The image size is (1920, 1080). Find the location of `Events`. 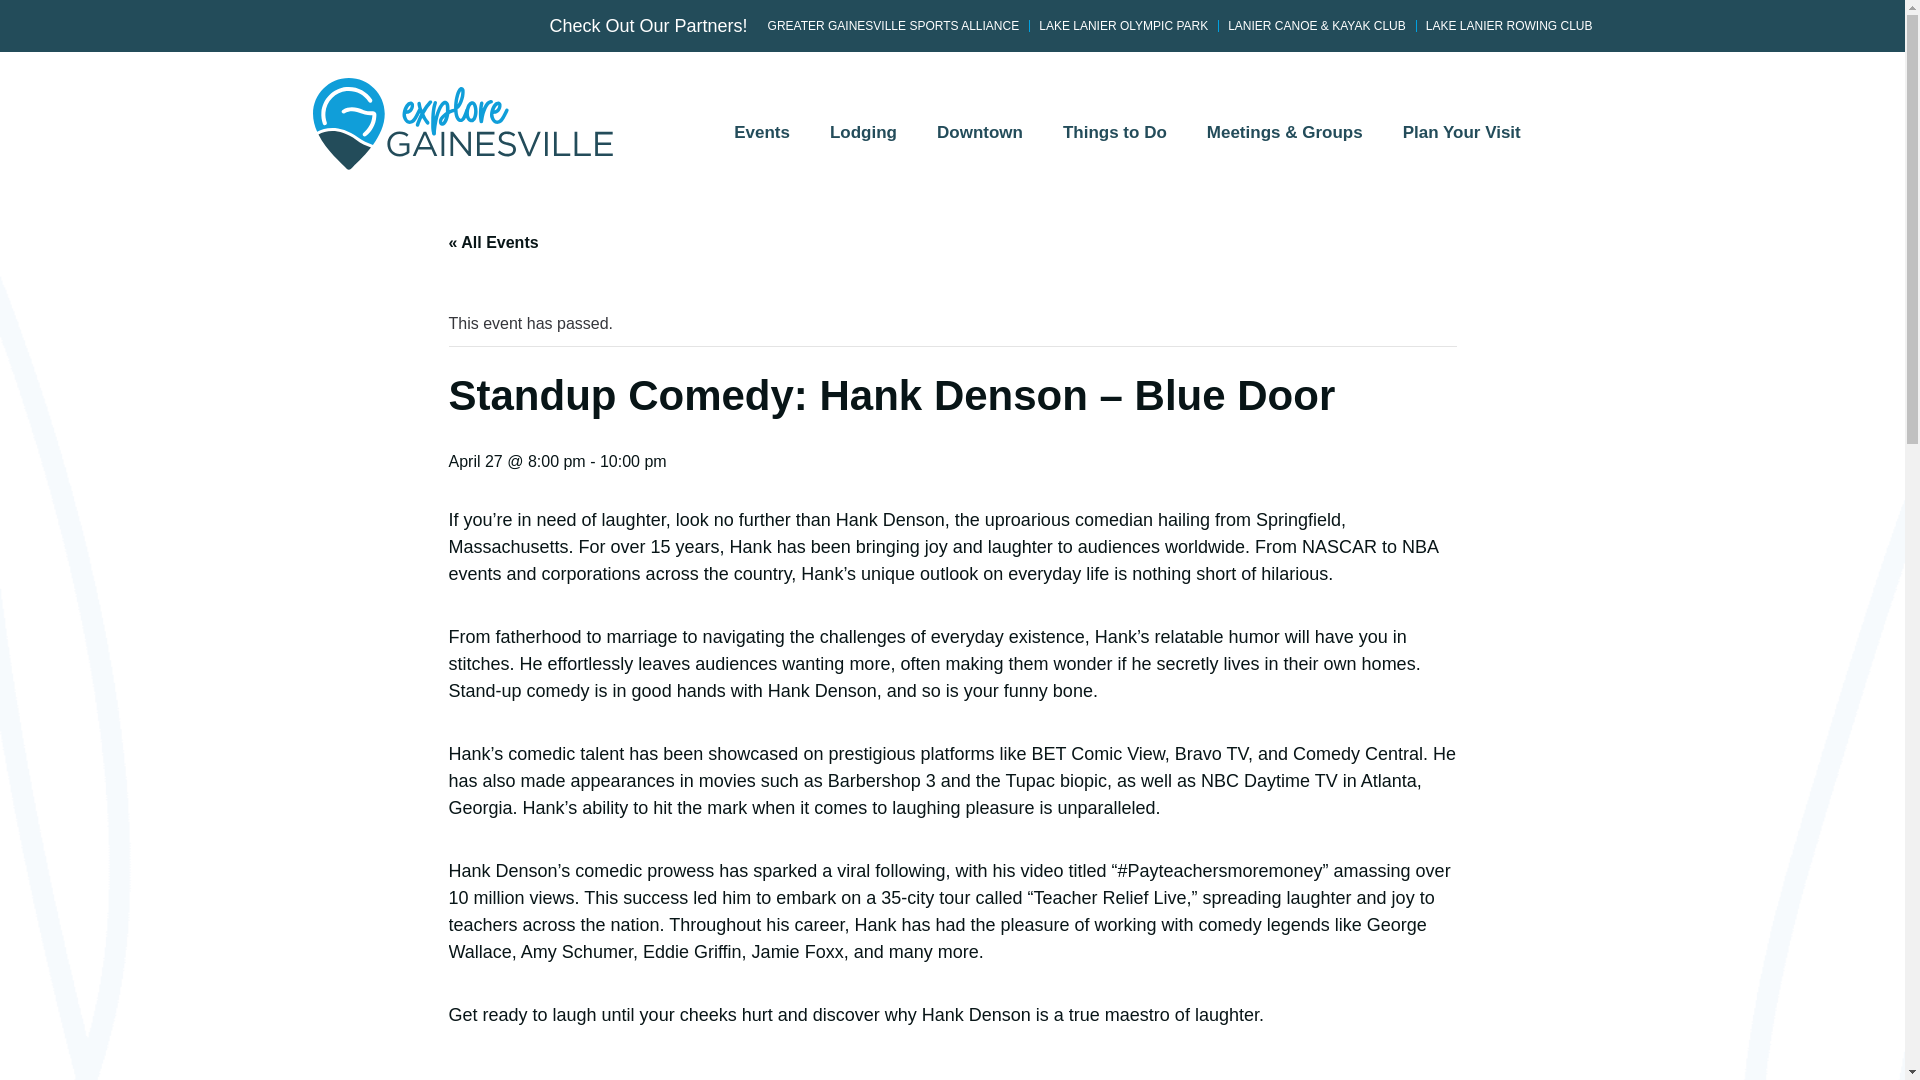

Events is located at coordinates (762, 142).